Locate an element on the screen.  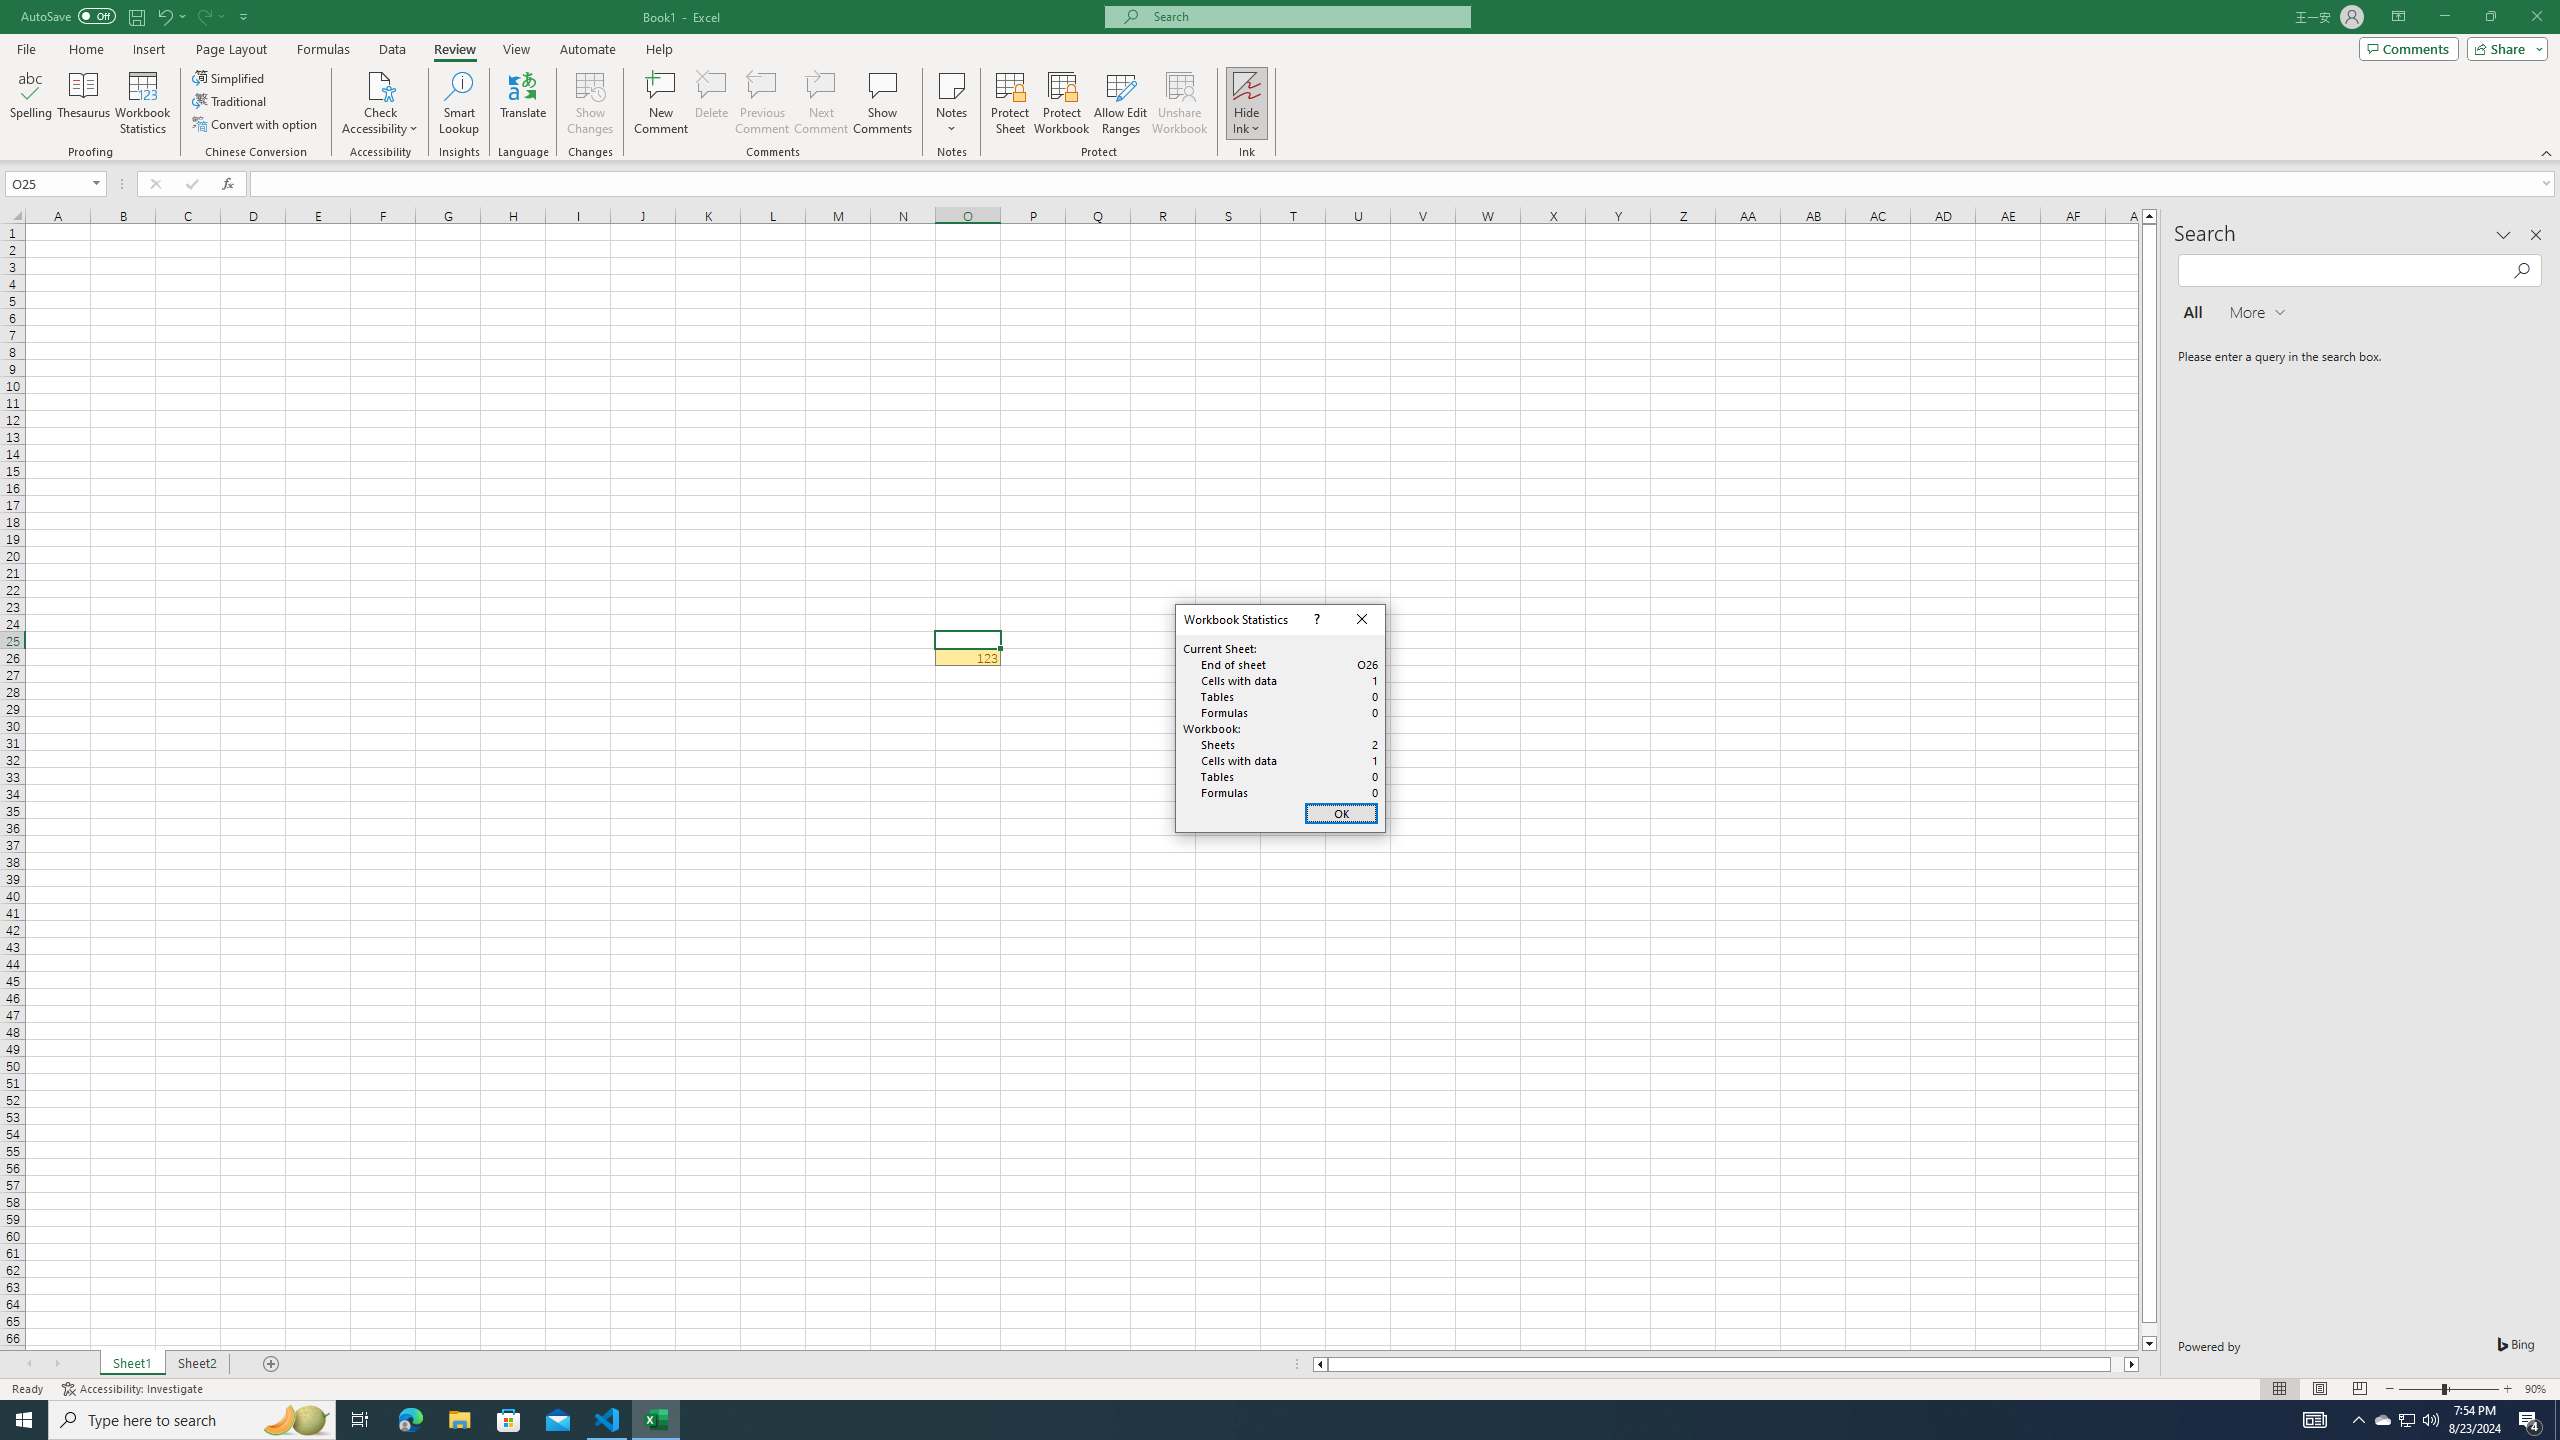
Protect Workbook... is located at coordinates (1062, 103).